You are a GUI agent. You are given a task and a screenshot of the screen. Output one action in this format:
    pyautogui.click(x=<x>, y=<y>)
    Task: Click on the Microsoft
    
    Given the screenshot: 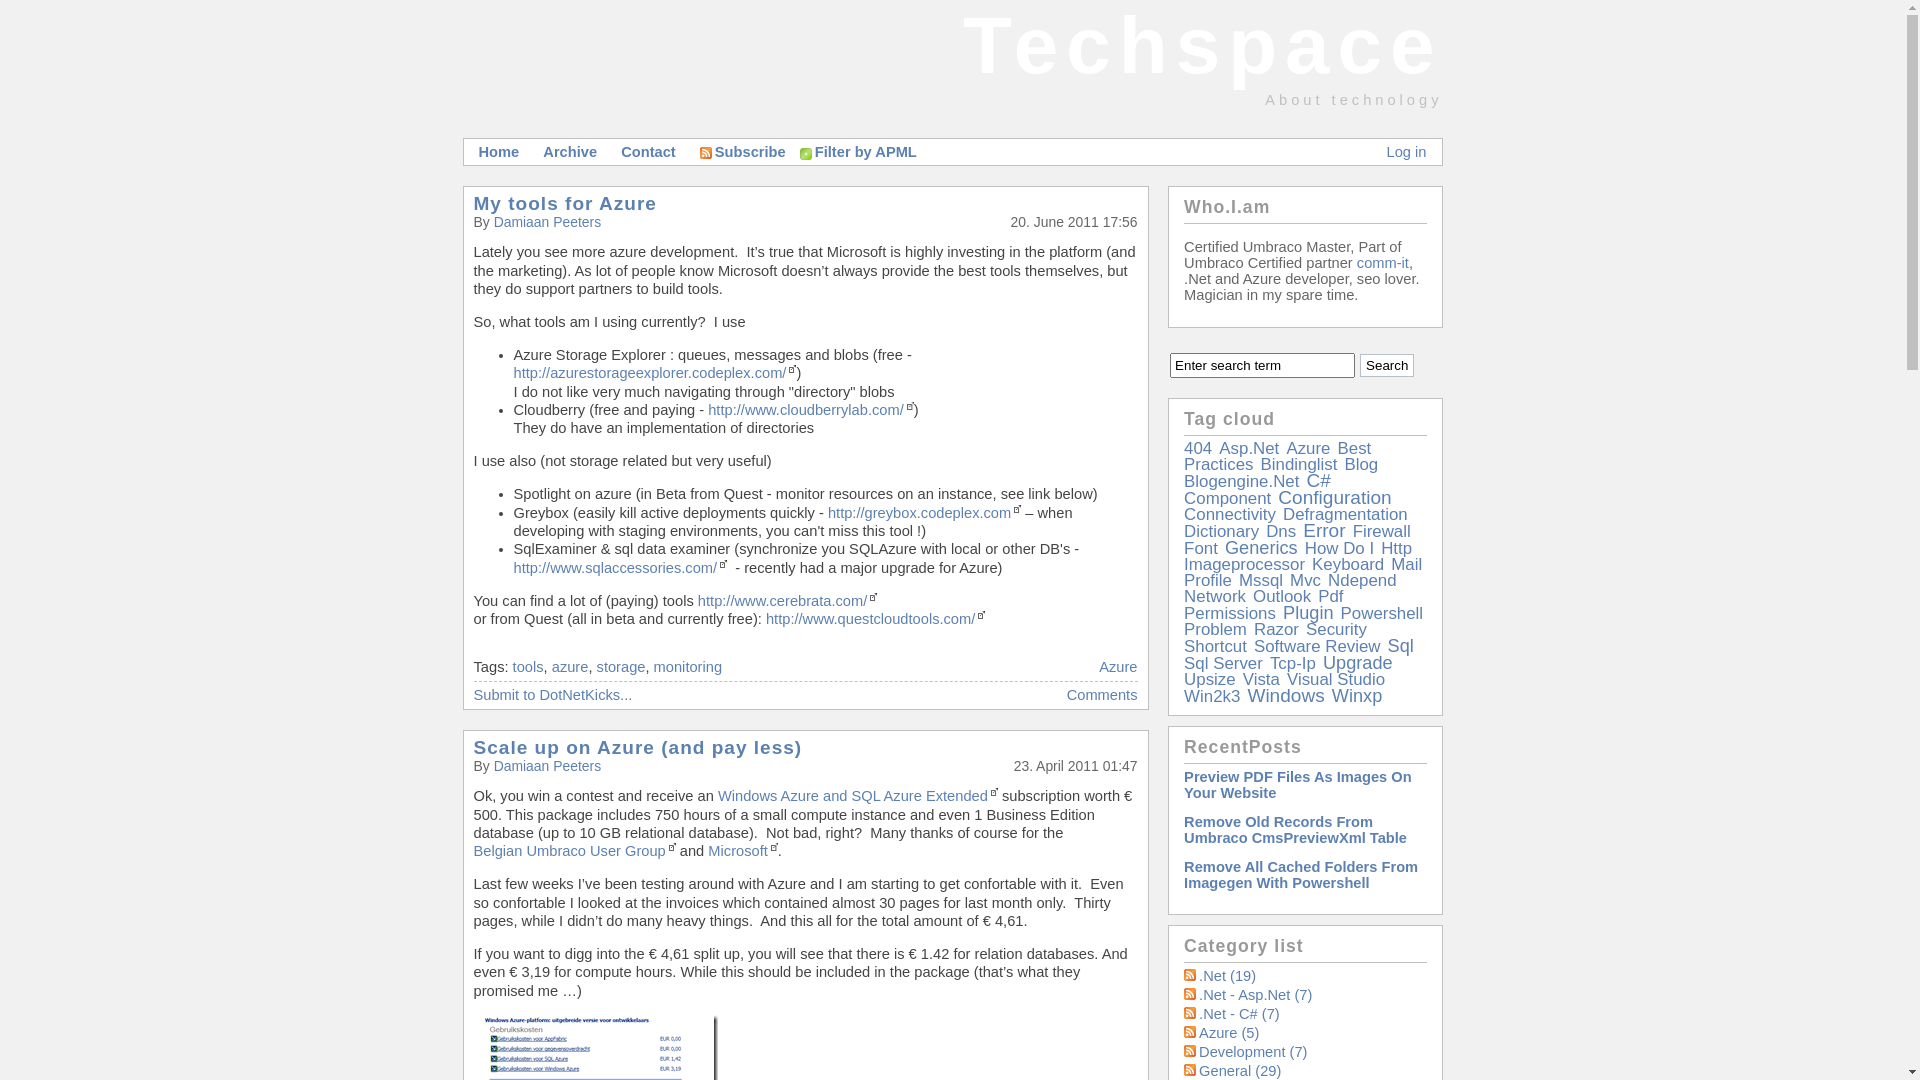 What is the action you would take?
    pyautogui.click(x=742, y=851)
    